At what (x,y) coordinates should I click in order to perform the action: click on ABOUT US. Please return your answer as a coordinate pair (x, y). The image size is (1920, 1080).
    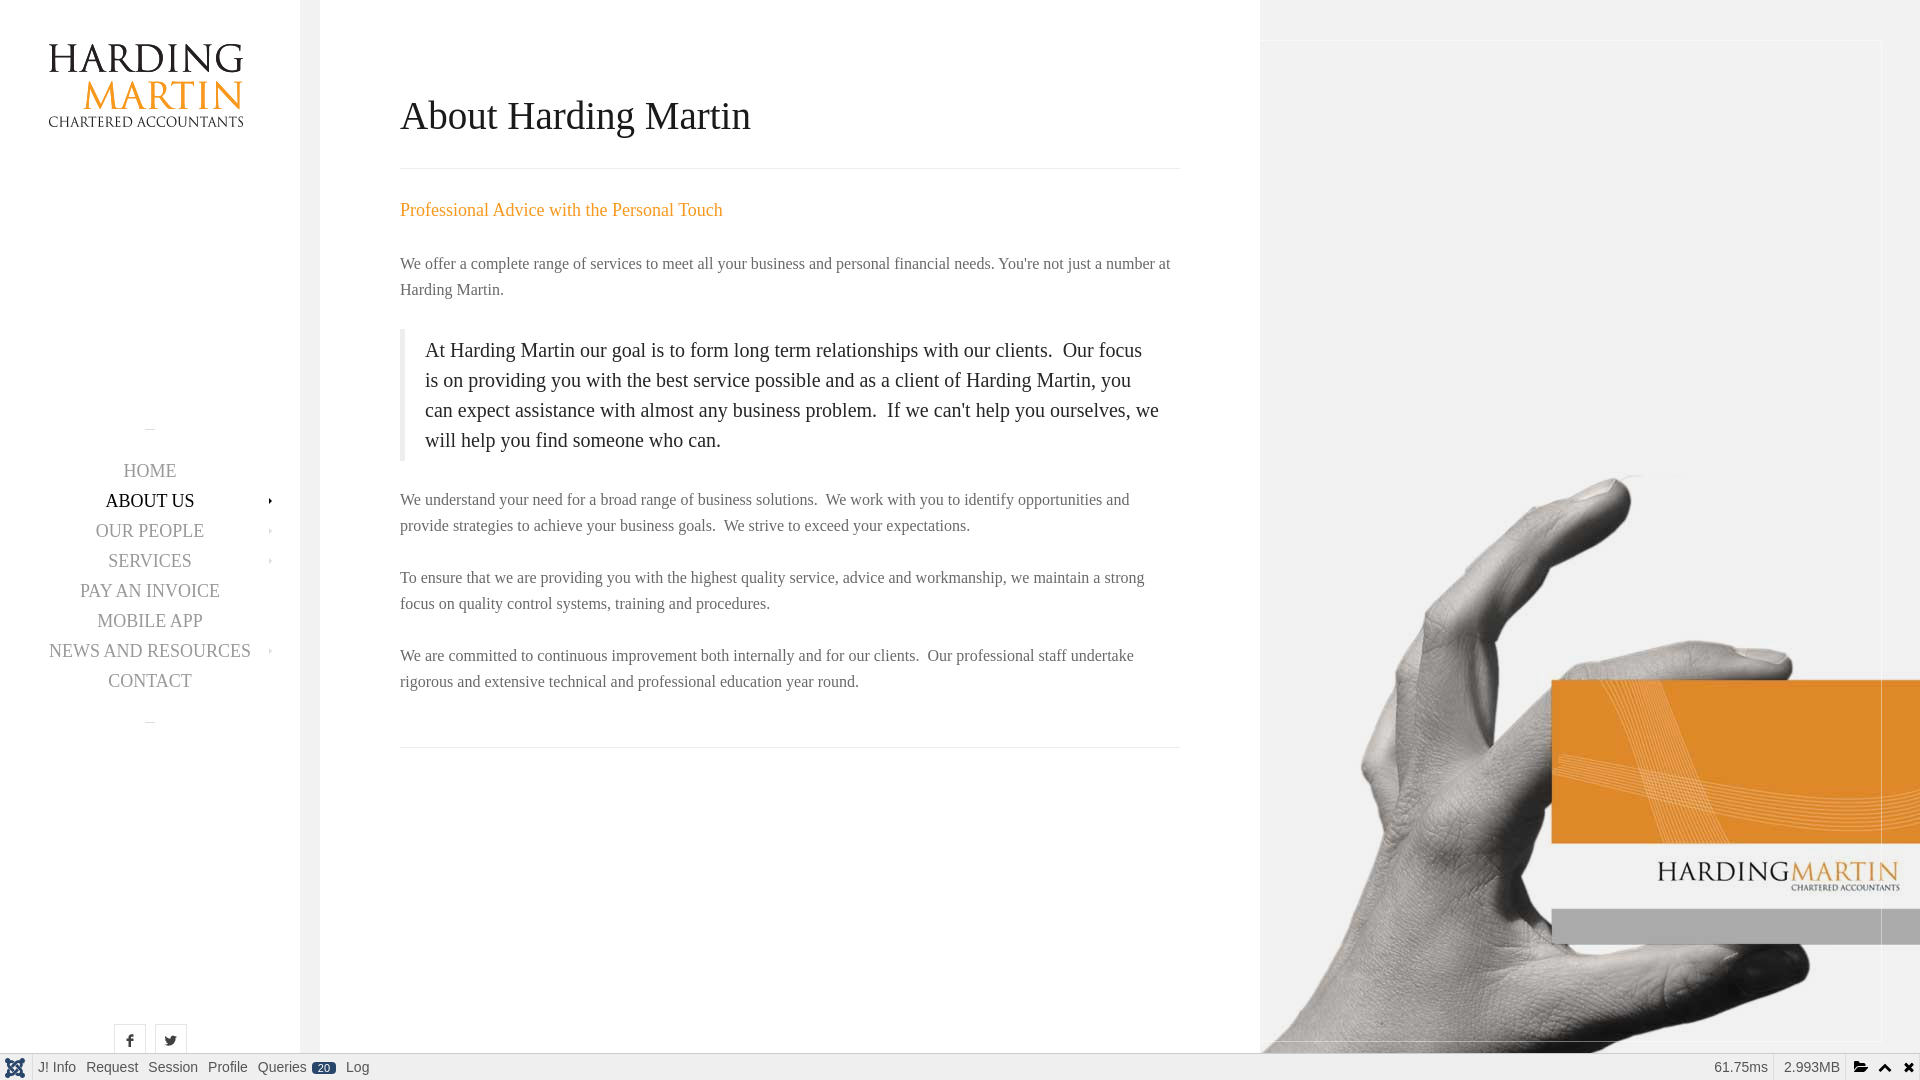
    Looking at the image, I should click on (150, 501).